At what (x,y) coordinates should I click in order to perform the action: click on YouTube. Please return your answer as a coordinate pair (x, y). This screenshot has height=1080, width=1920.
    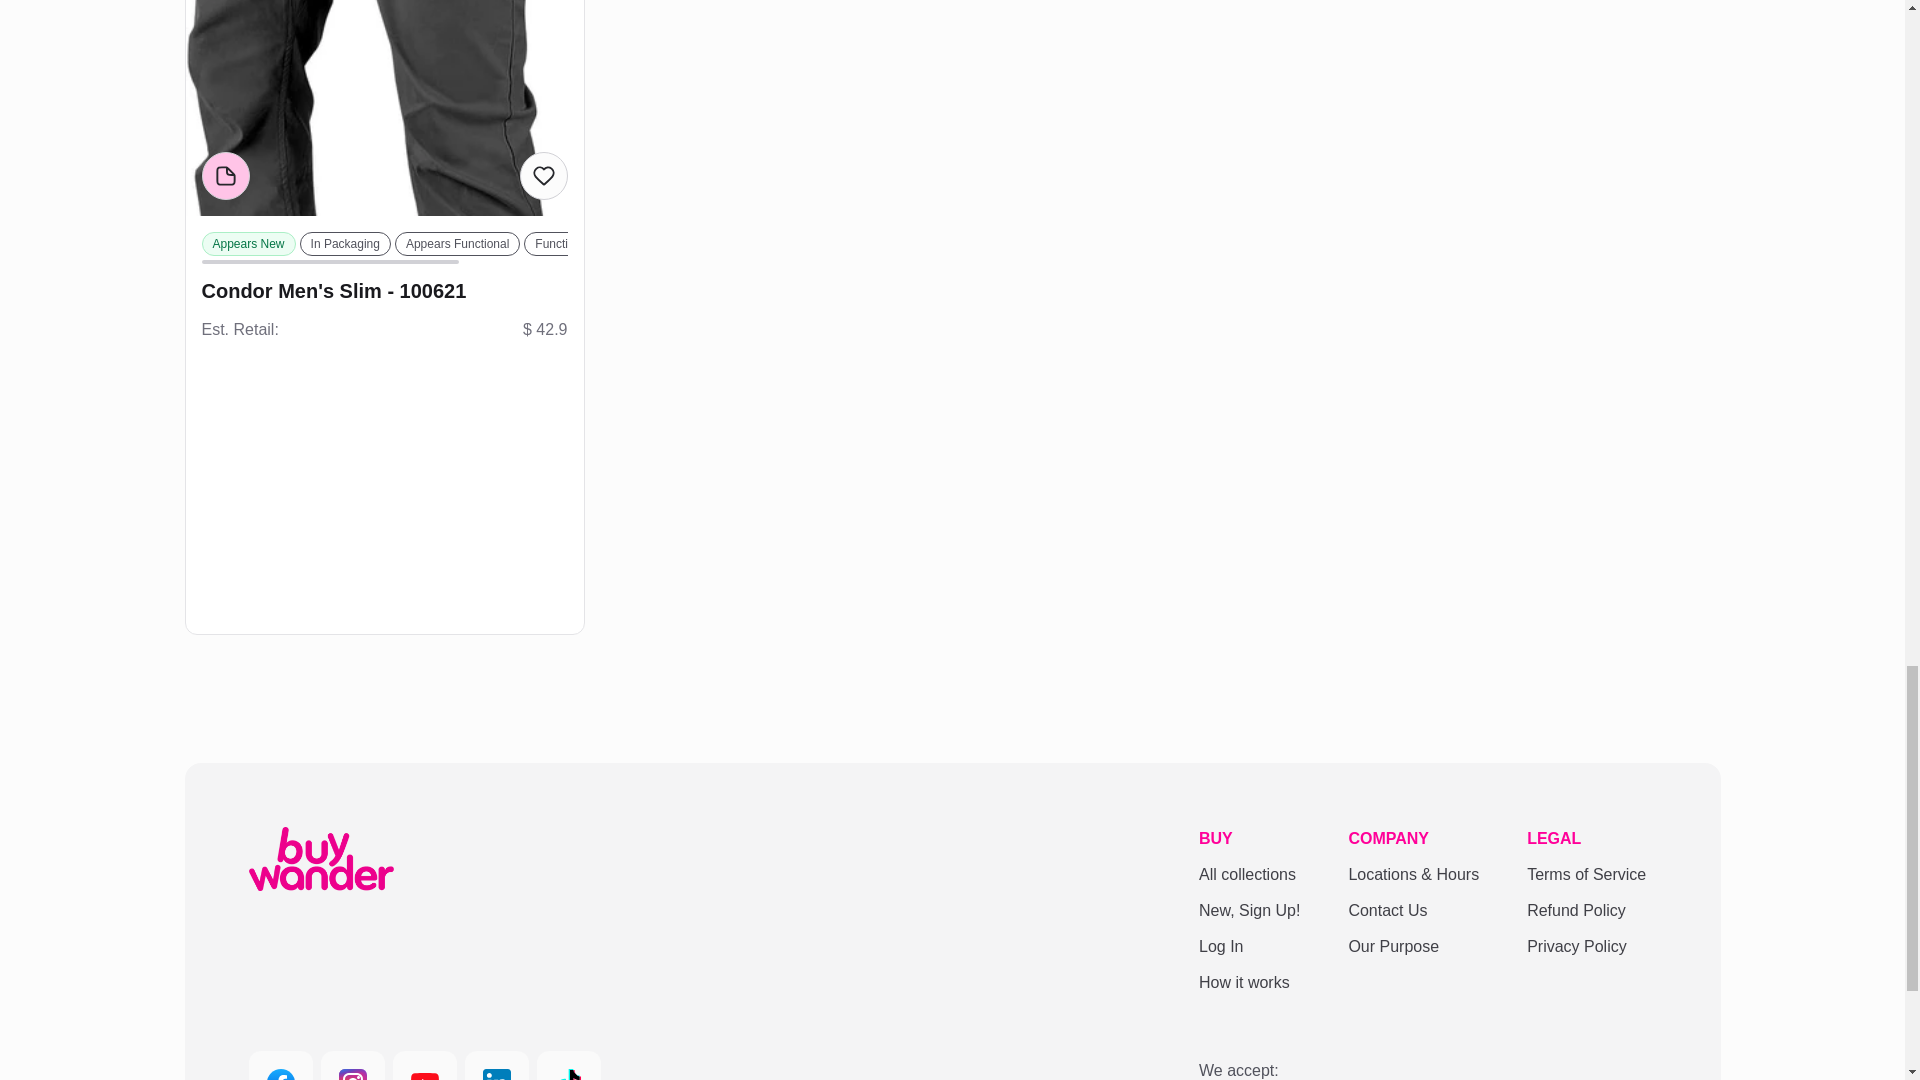
    Looking at the image, I should click on (424, 1065).